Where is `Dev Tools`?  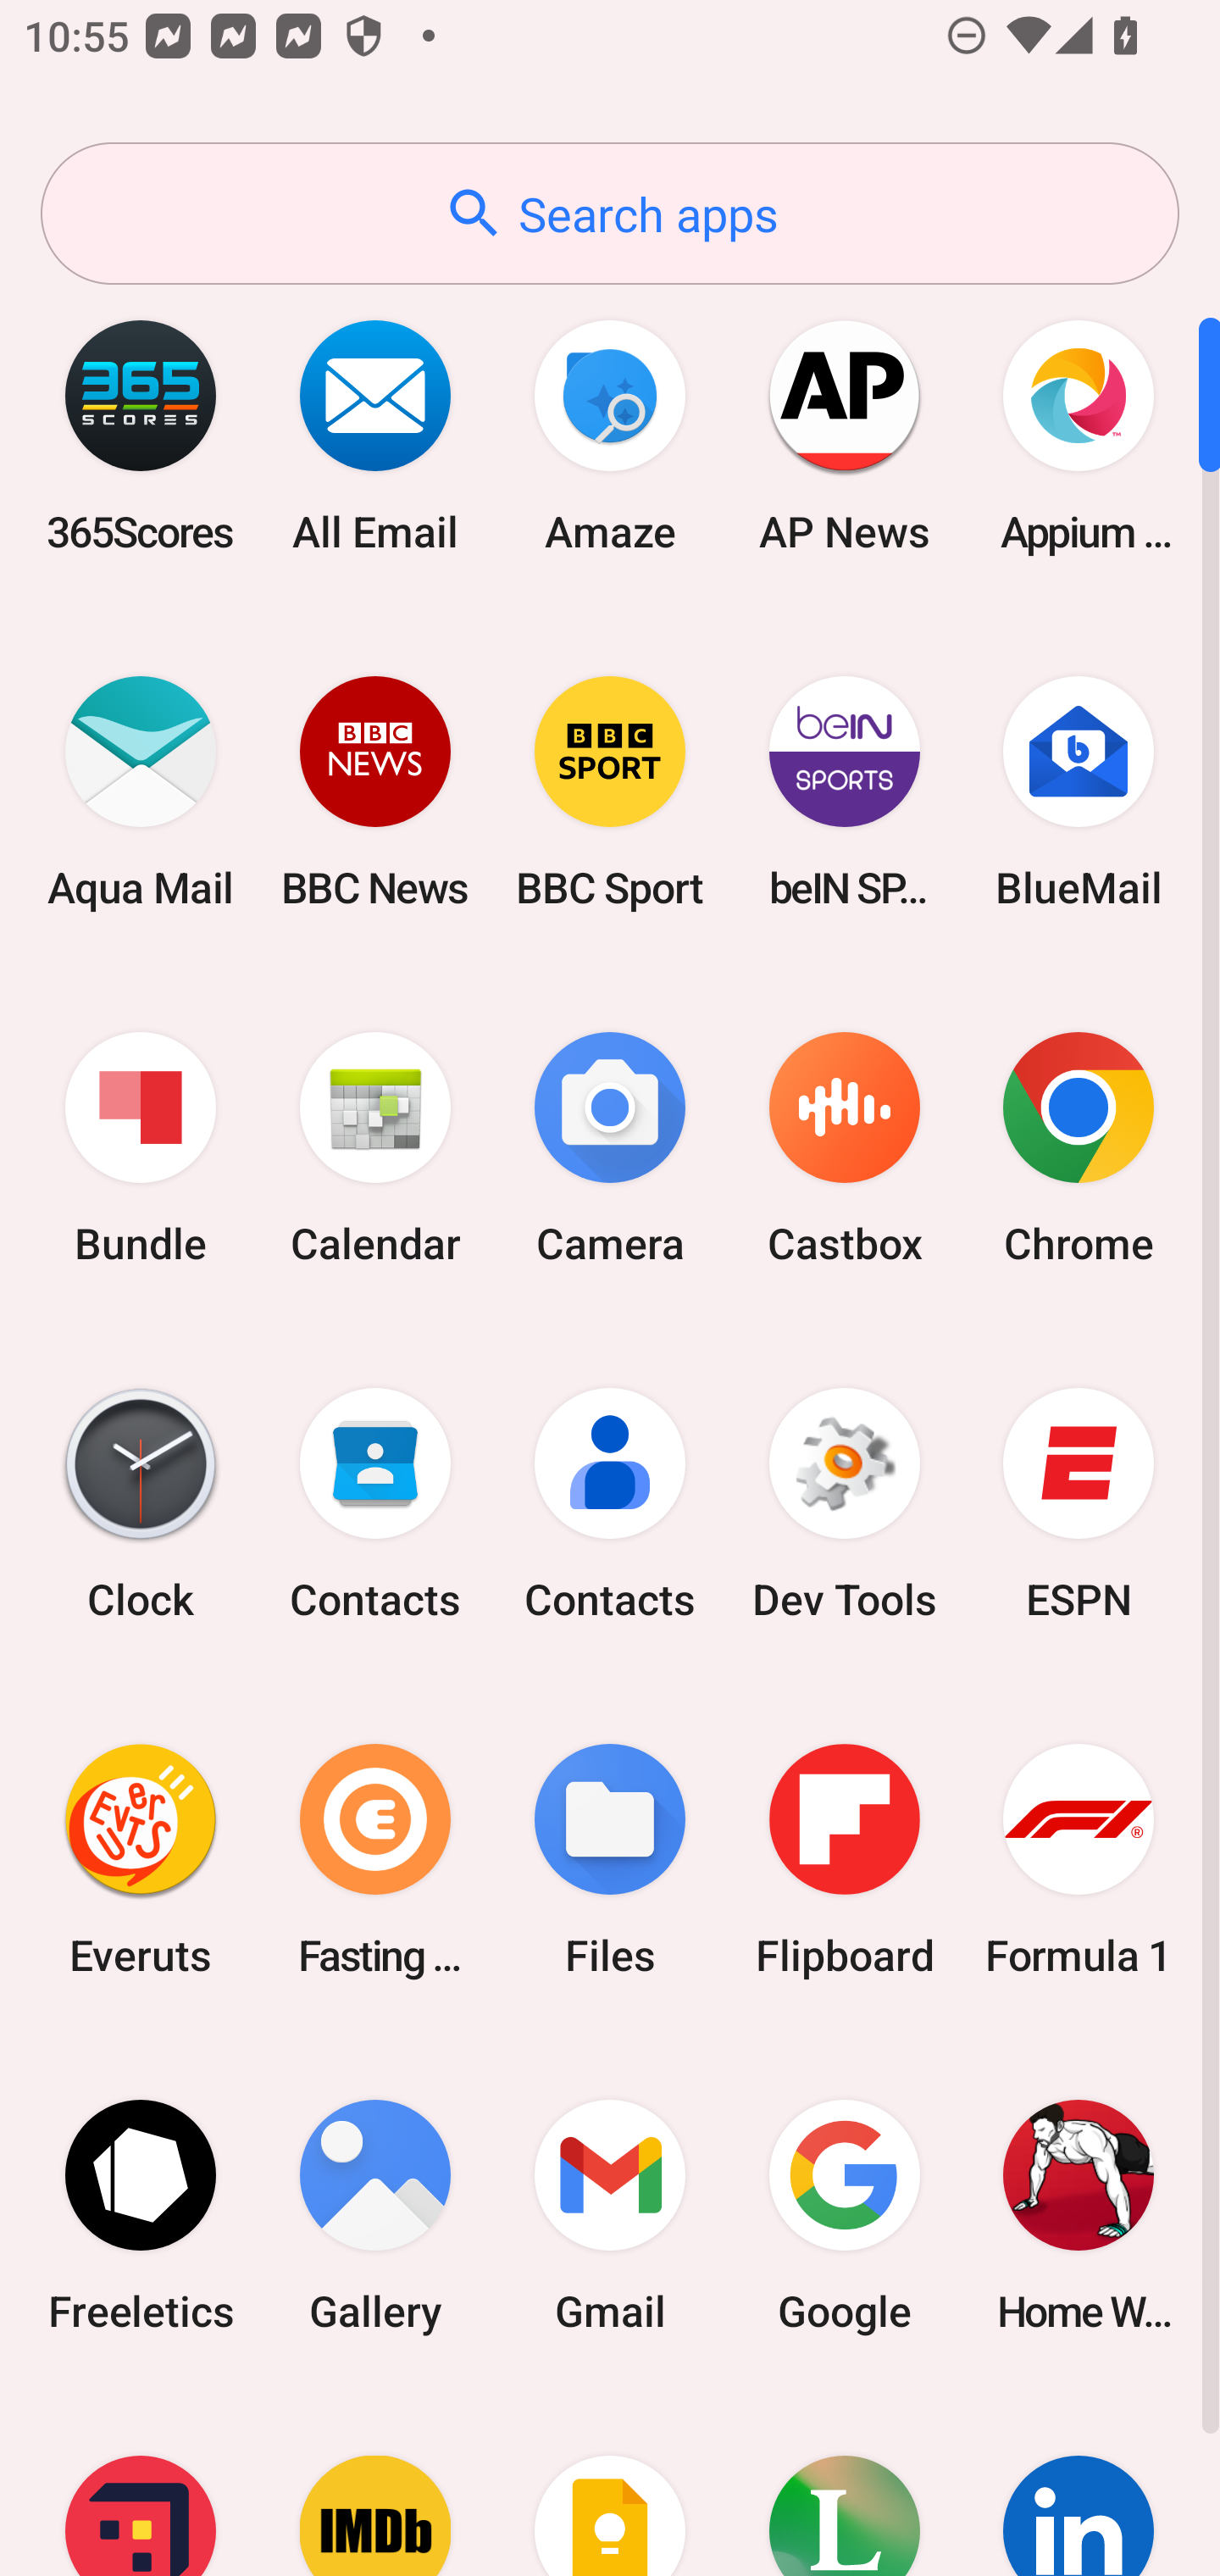
Dev Tools is located at coordinates (844, 1504).